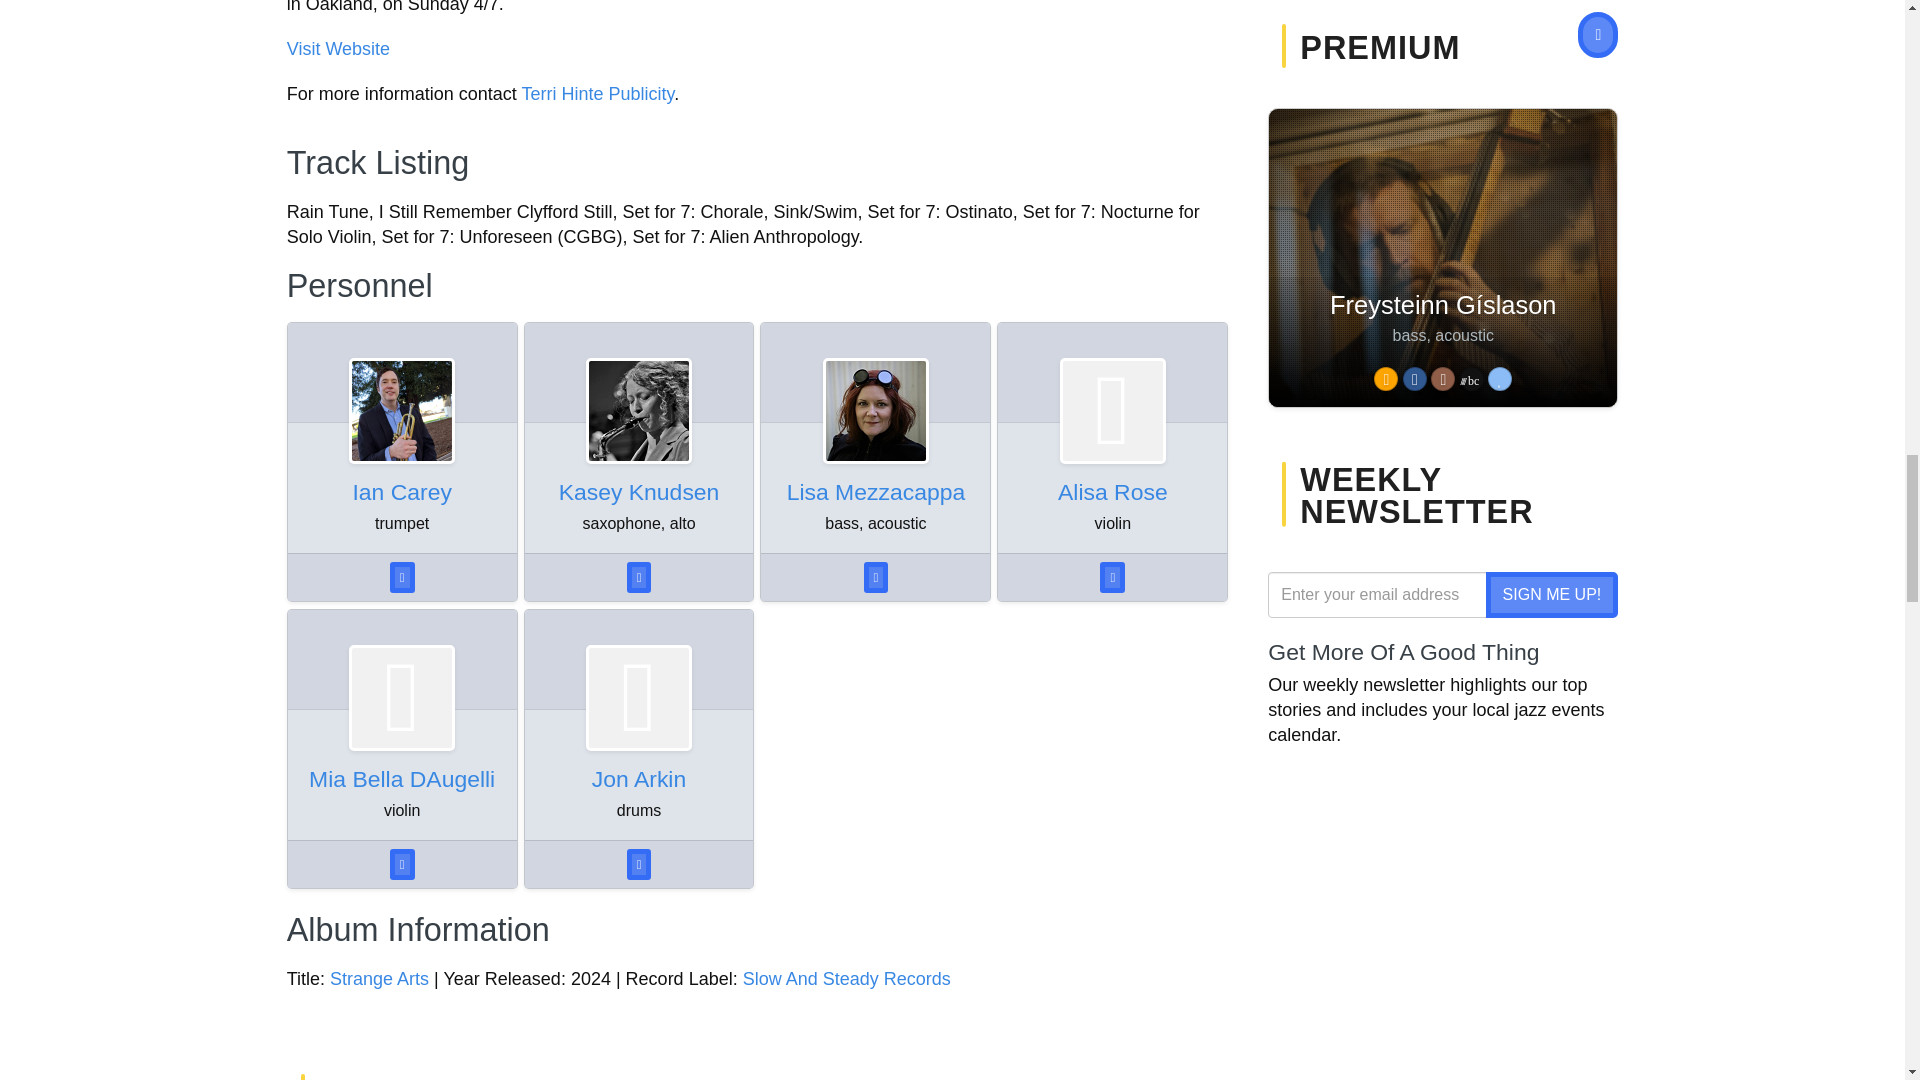 This screenshot has width=1920, height=1080. I want to click on Kasey Knudsen, so click(639, 492).